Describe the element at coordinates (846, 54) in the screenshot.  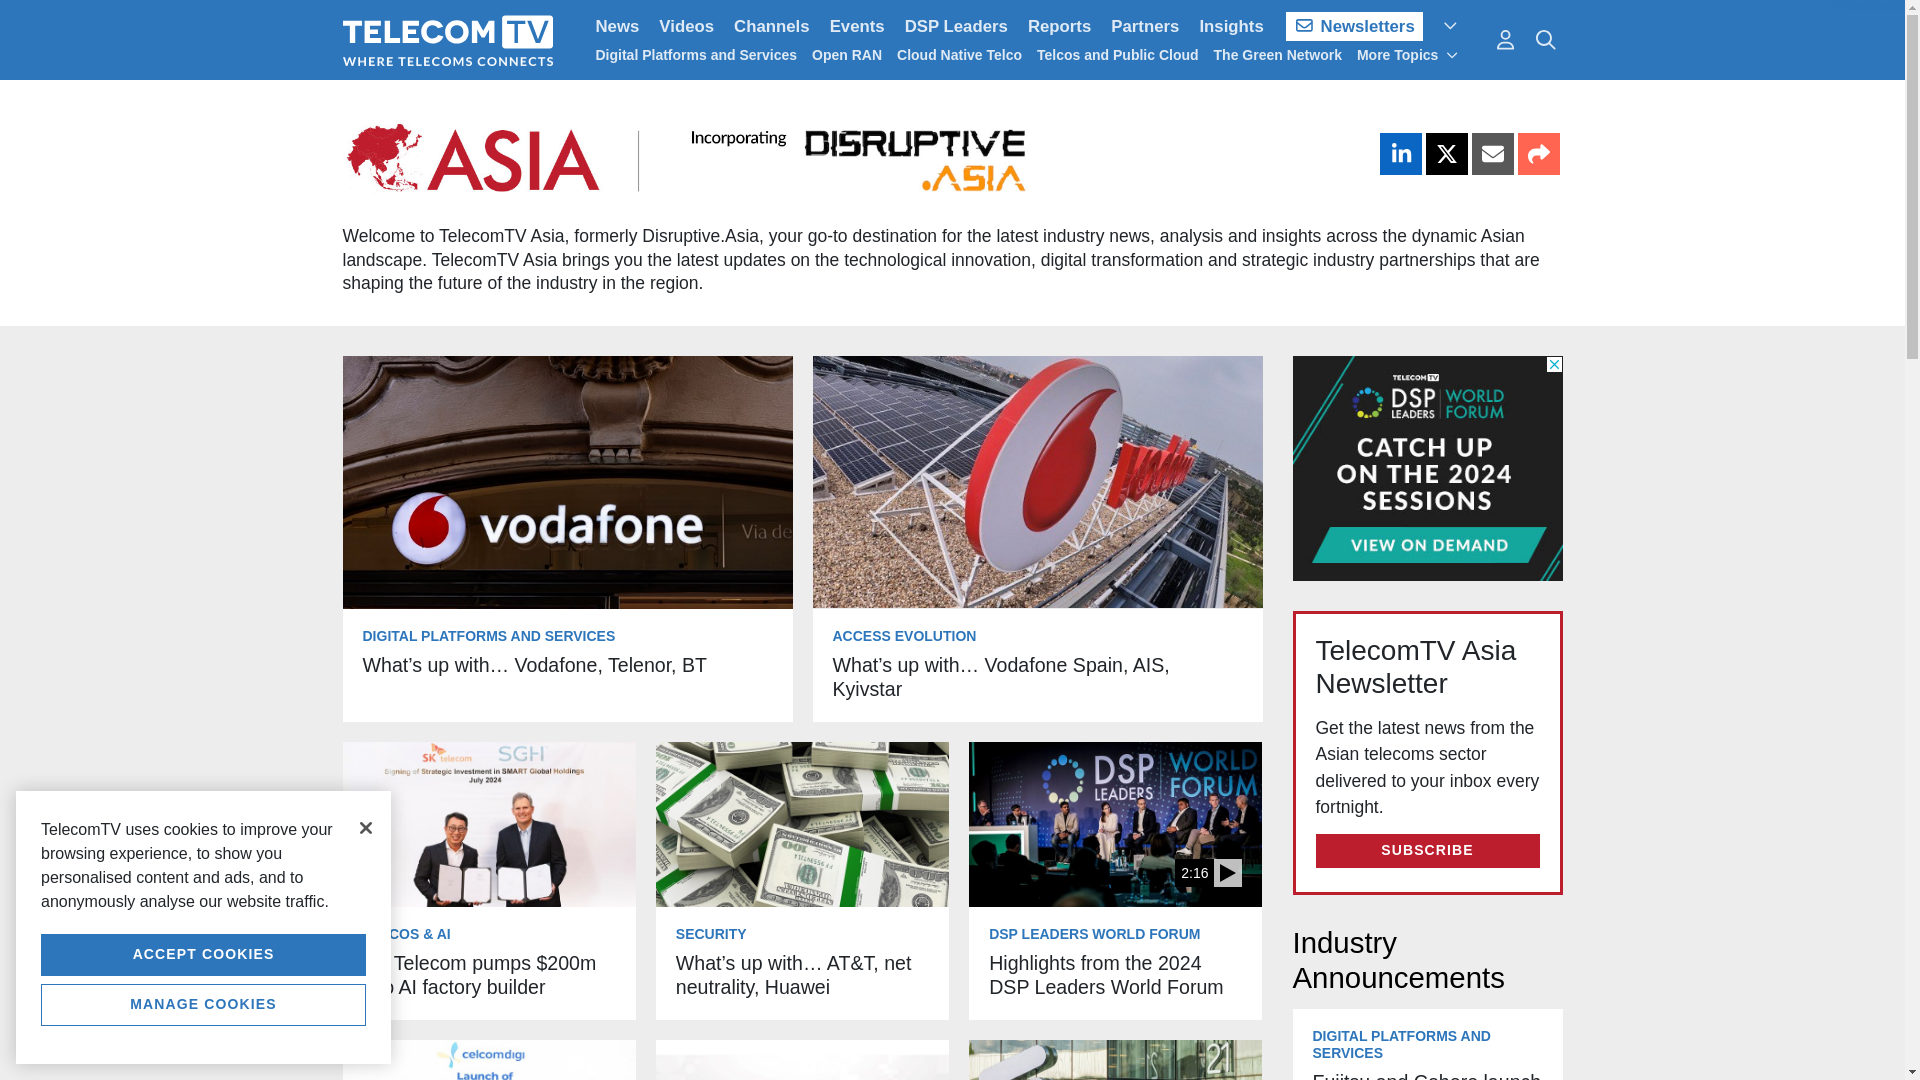
I see `Open RAN` at that location.